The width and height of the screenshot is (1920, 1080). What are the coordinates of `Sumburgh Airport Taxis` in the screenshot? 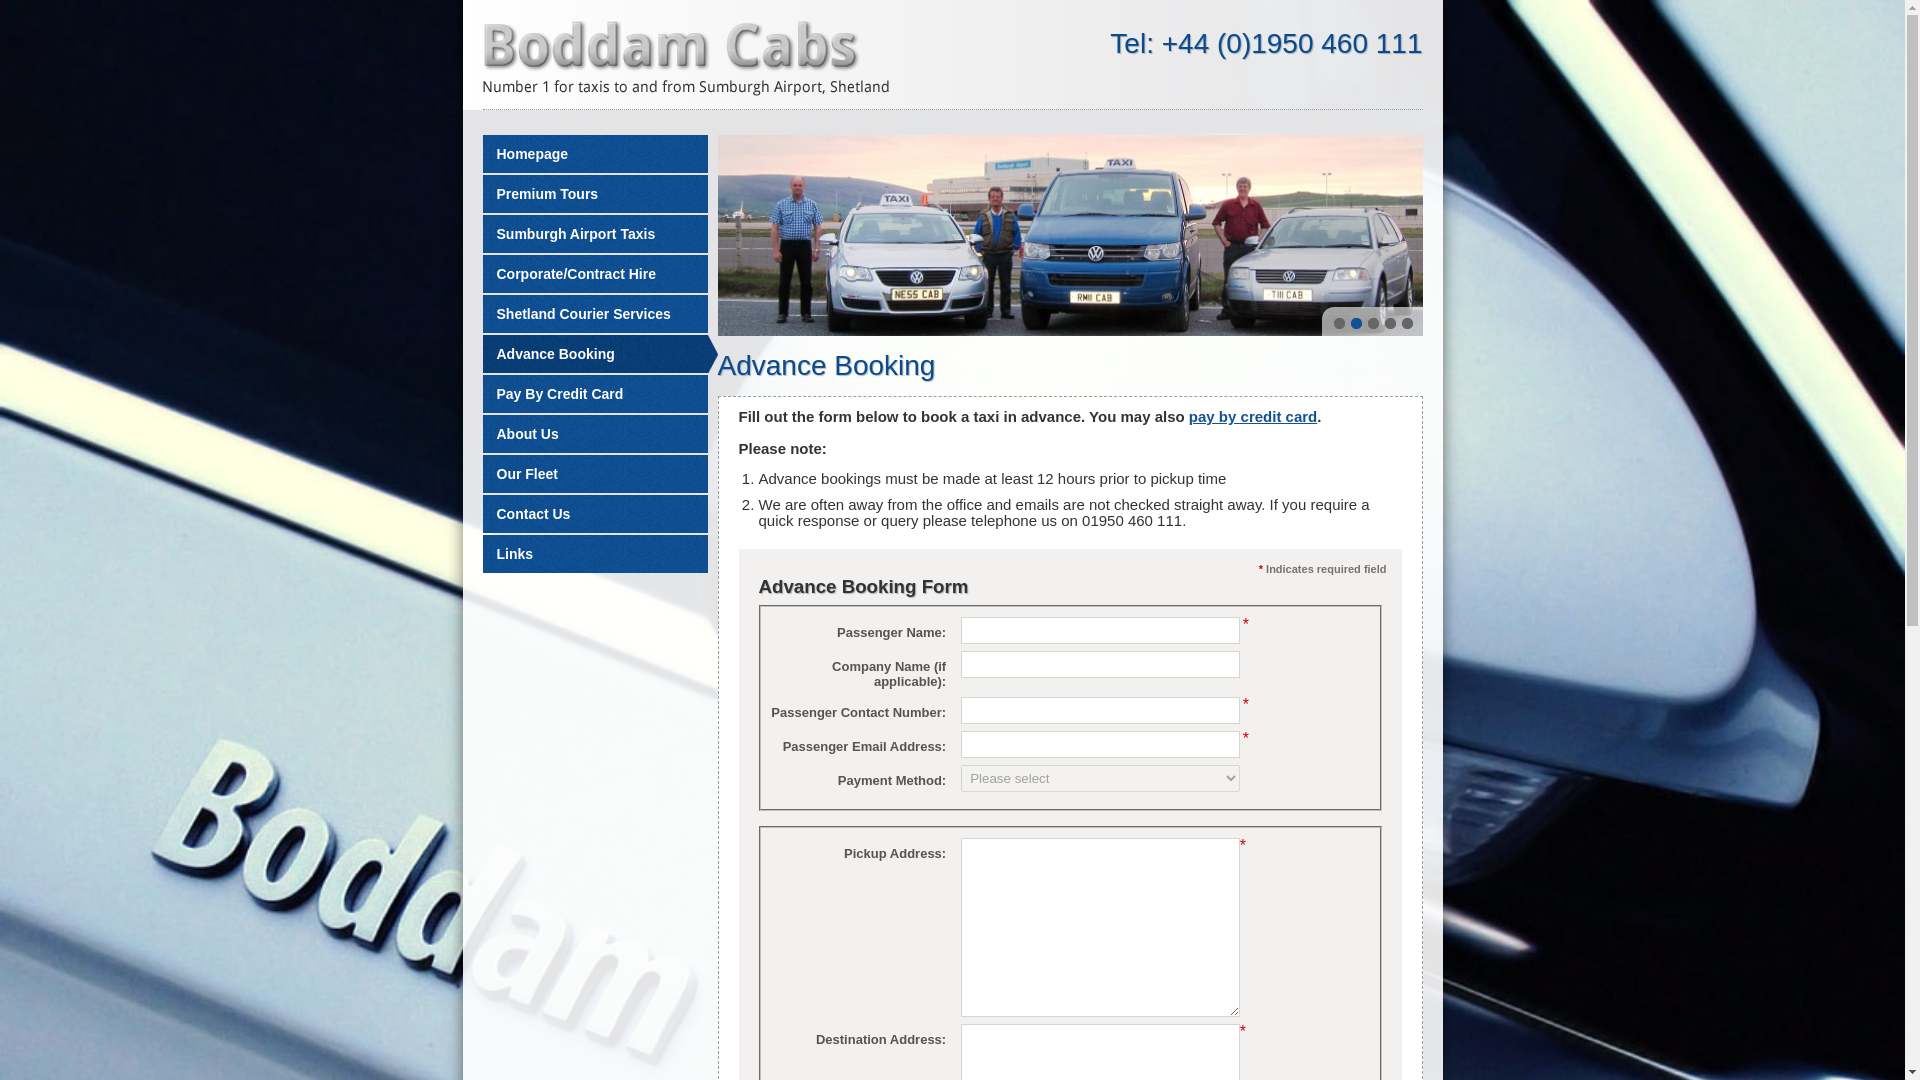 It's located at (594, 233).